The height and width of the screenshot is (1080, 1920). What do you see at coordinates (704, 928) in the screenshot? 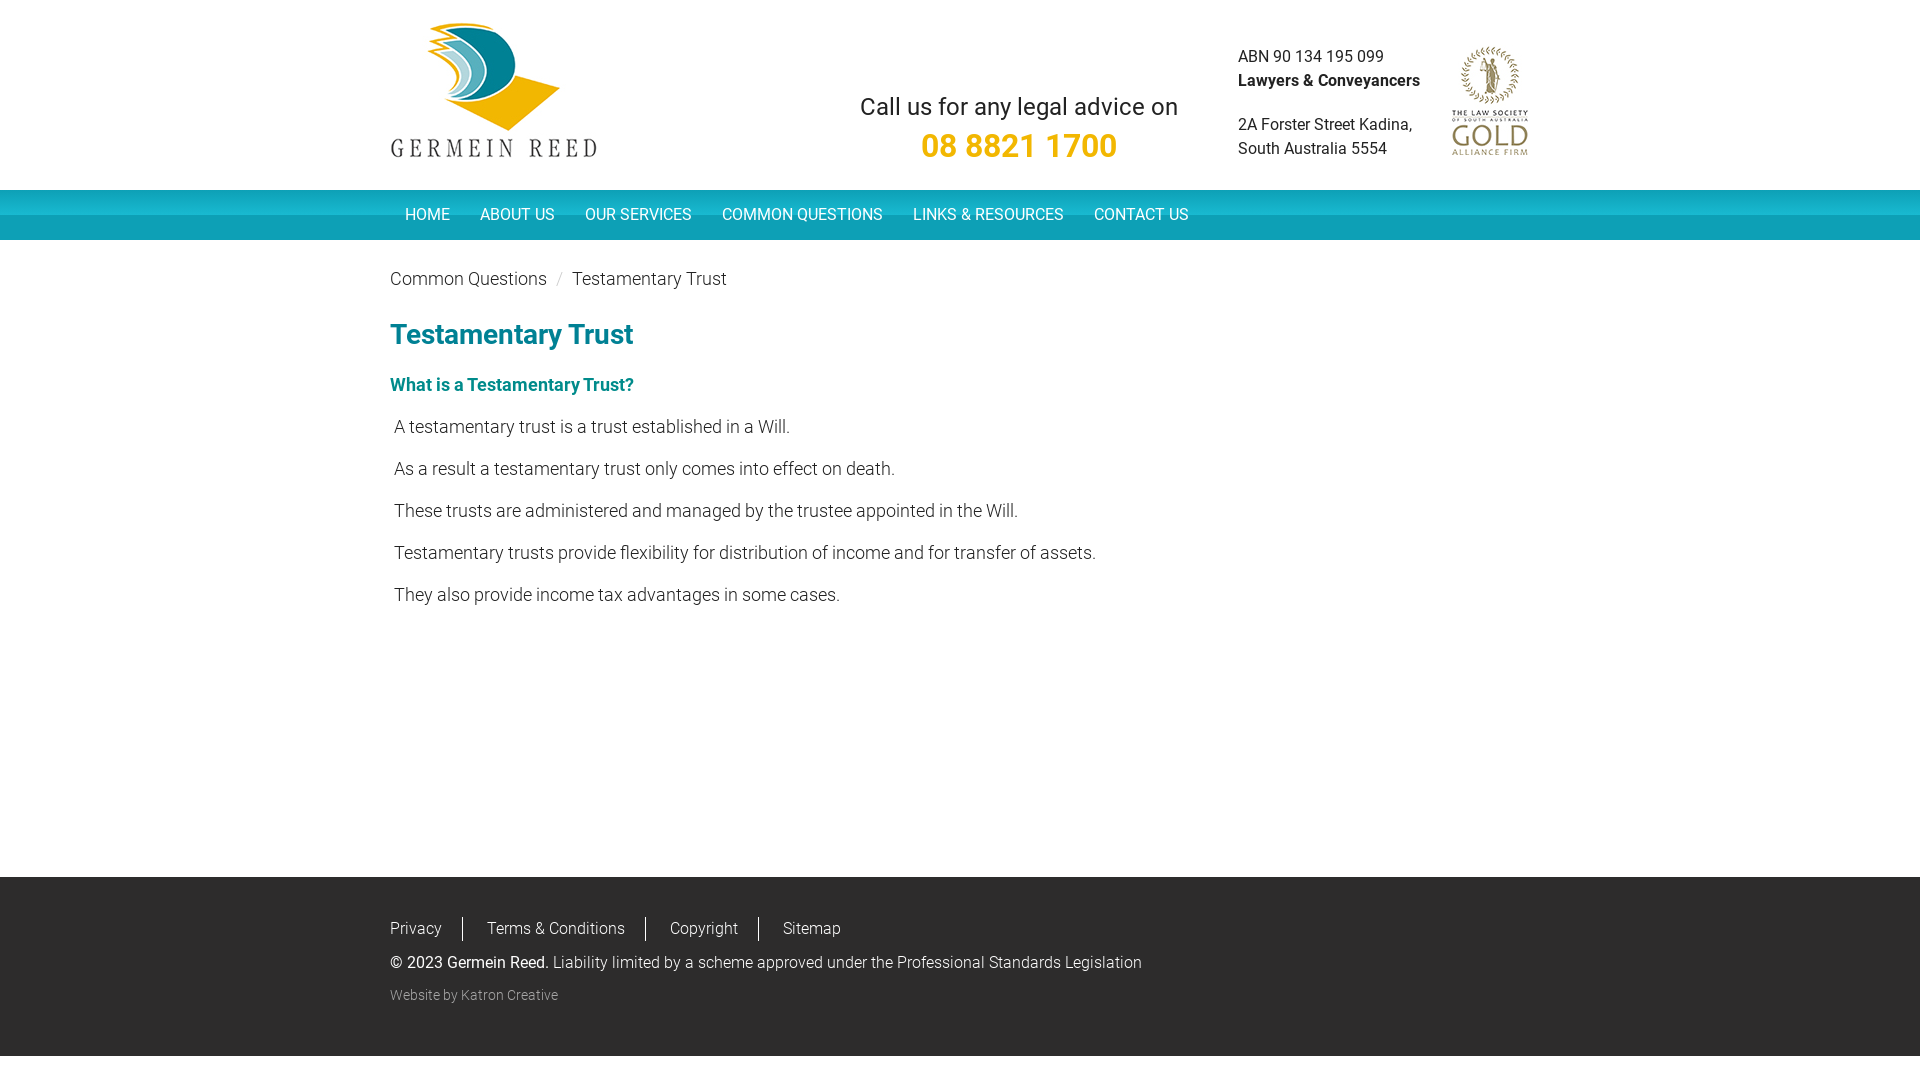
I see `Copyright` at bounding box center [704, 928].